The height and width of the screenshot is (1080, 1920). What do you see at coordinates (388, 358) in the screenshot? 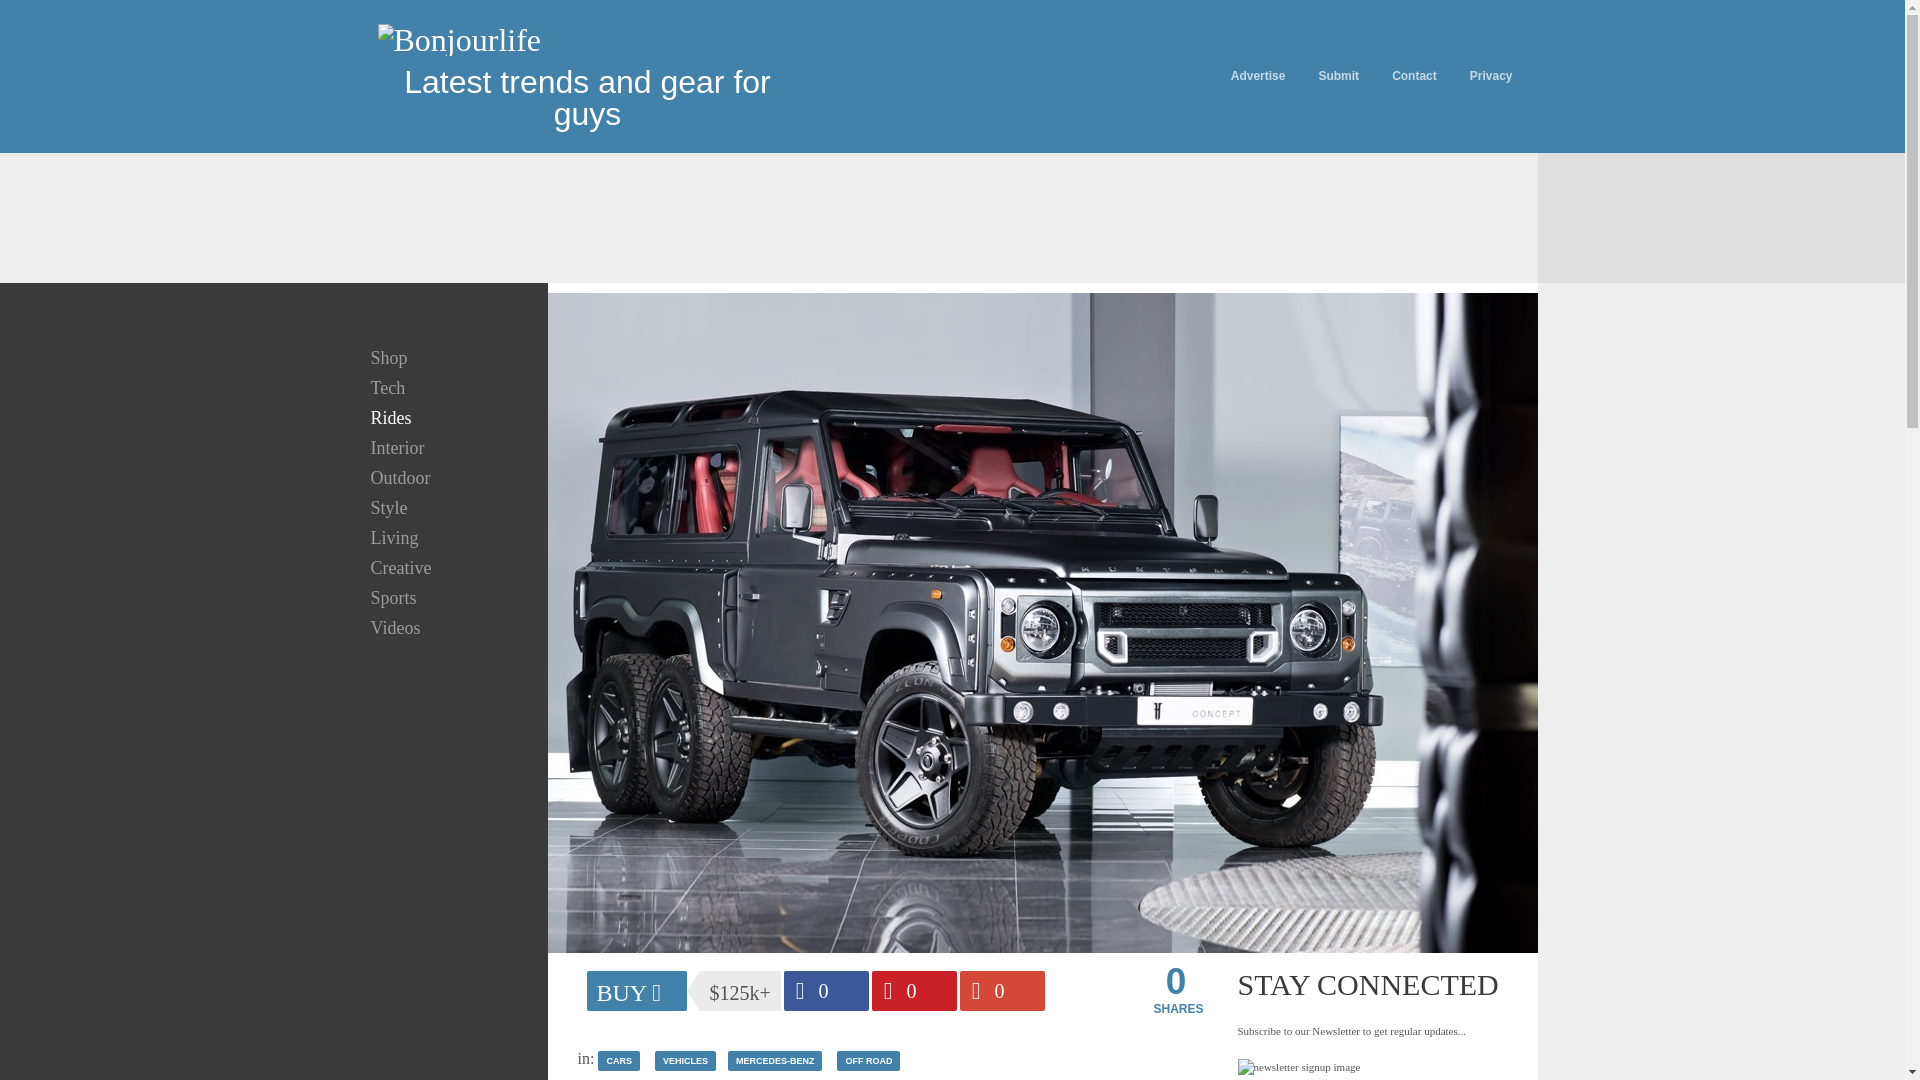
I see `Shop` at bounding box center [388, 358].